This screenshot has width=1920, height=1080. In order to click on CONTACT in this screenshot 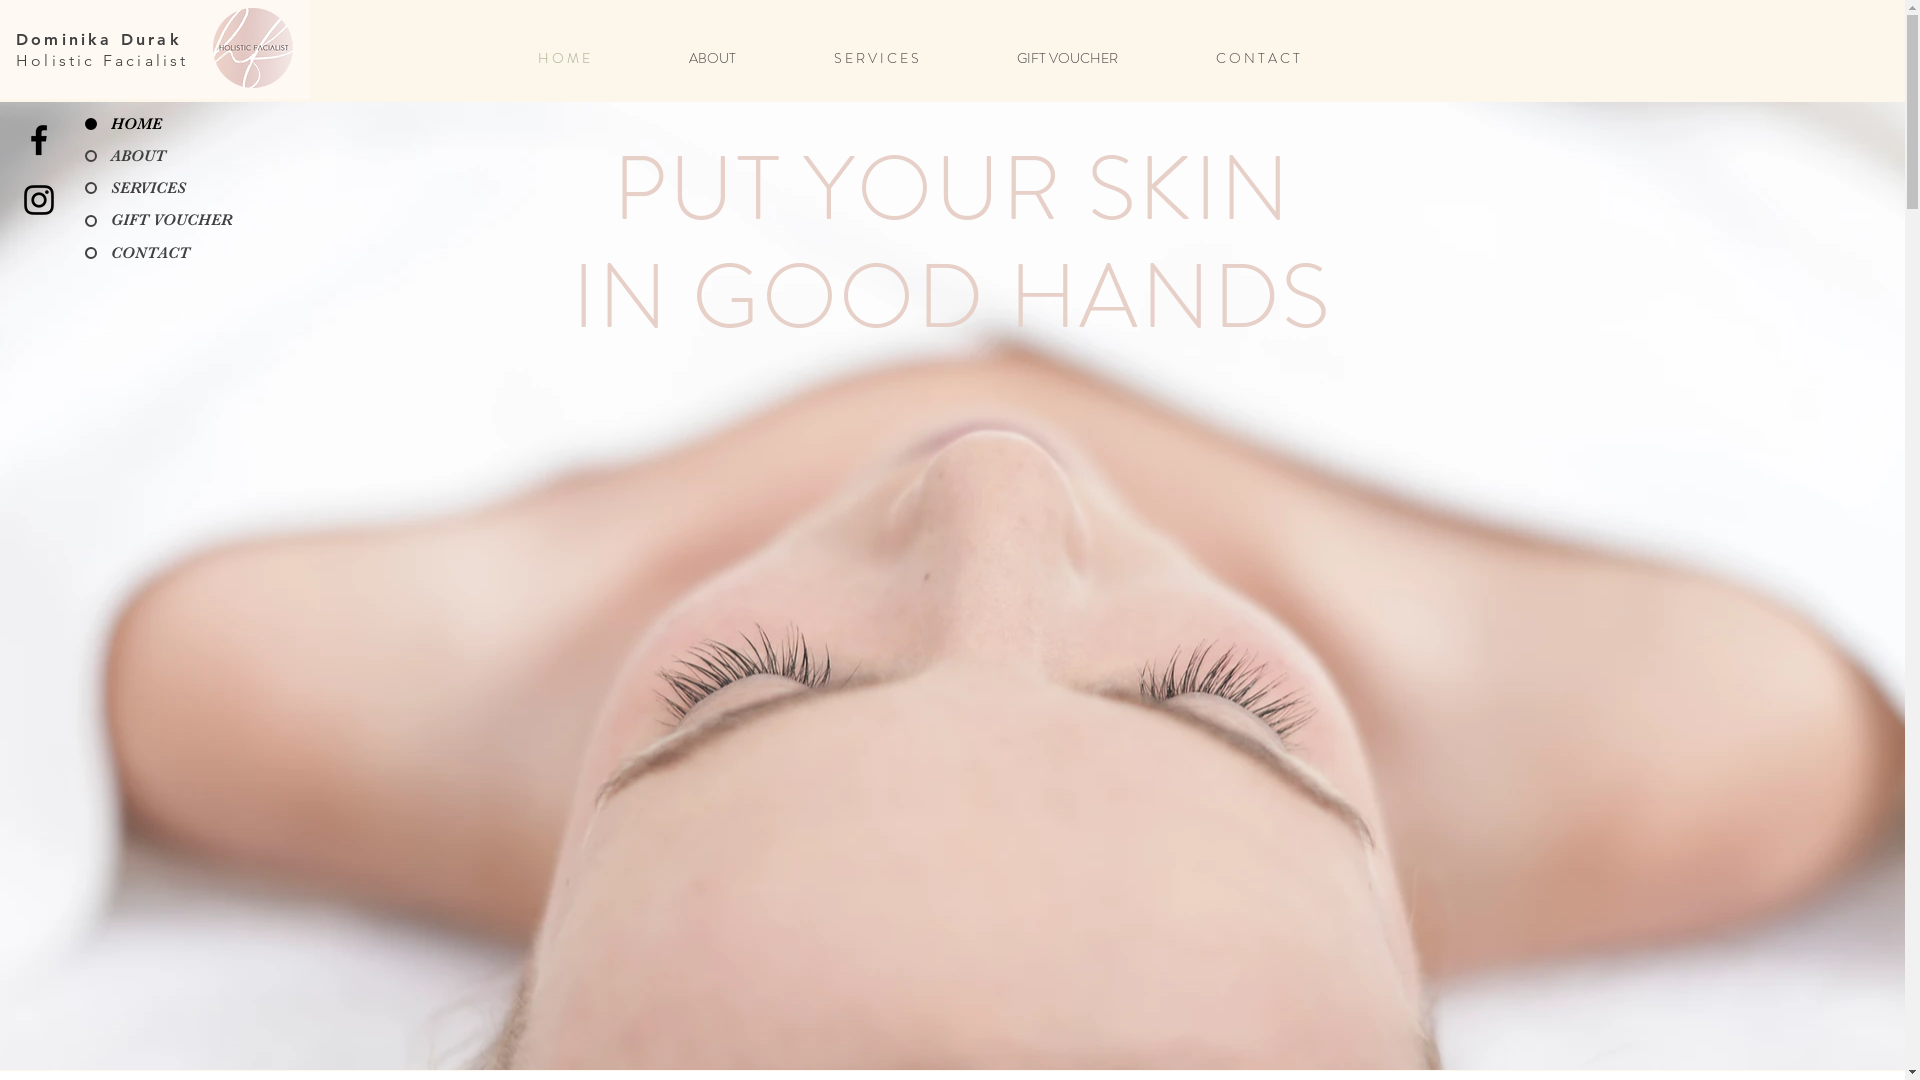, I will do `click(171, 188)`.